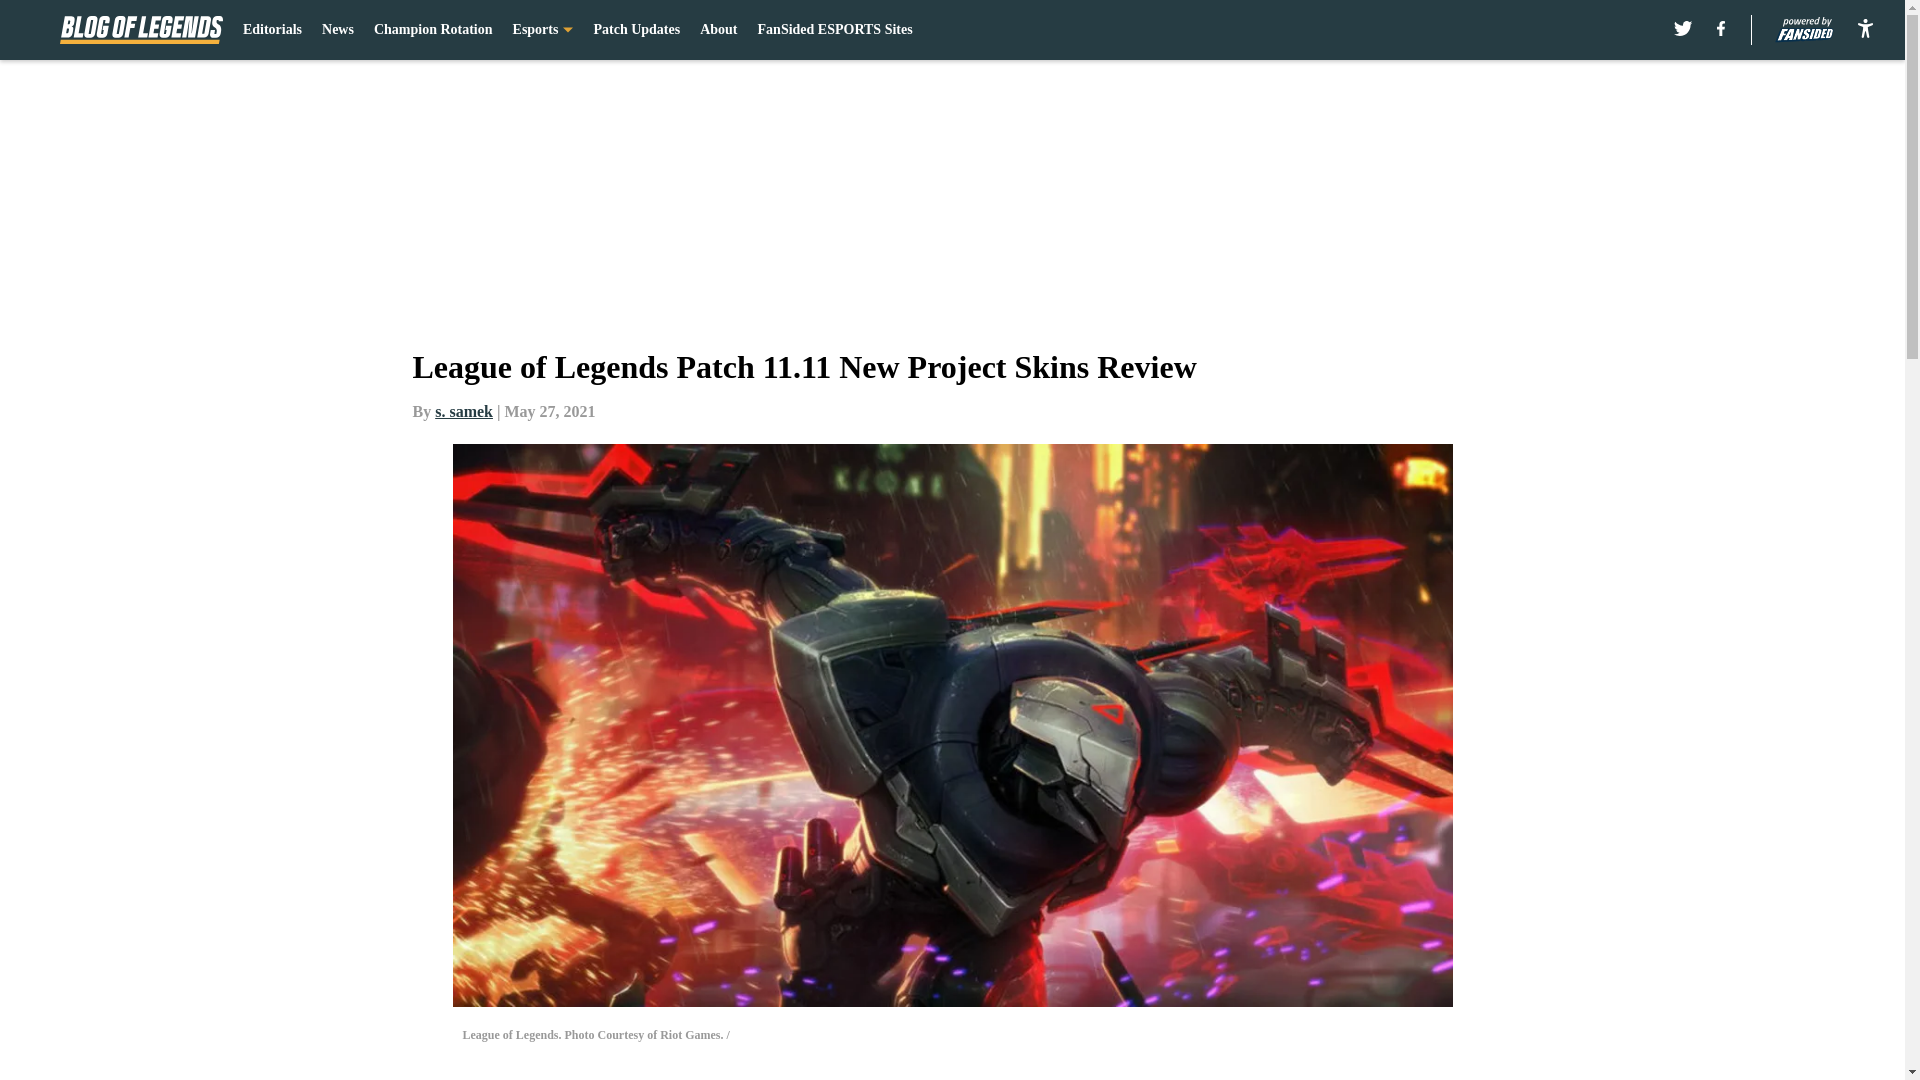 The height and width of the screenshot is (1080, 1920). Describe the element at coordinates (464, 411) in the screenshot. I see `s. samek` at that location.